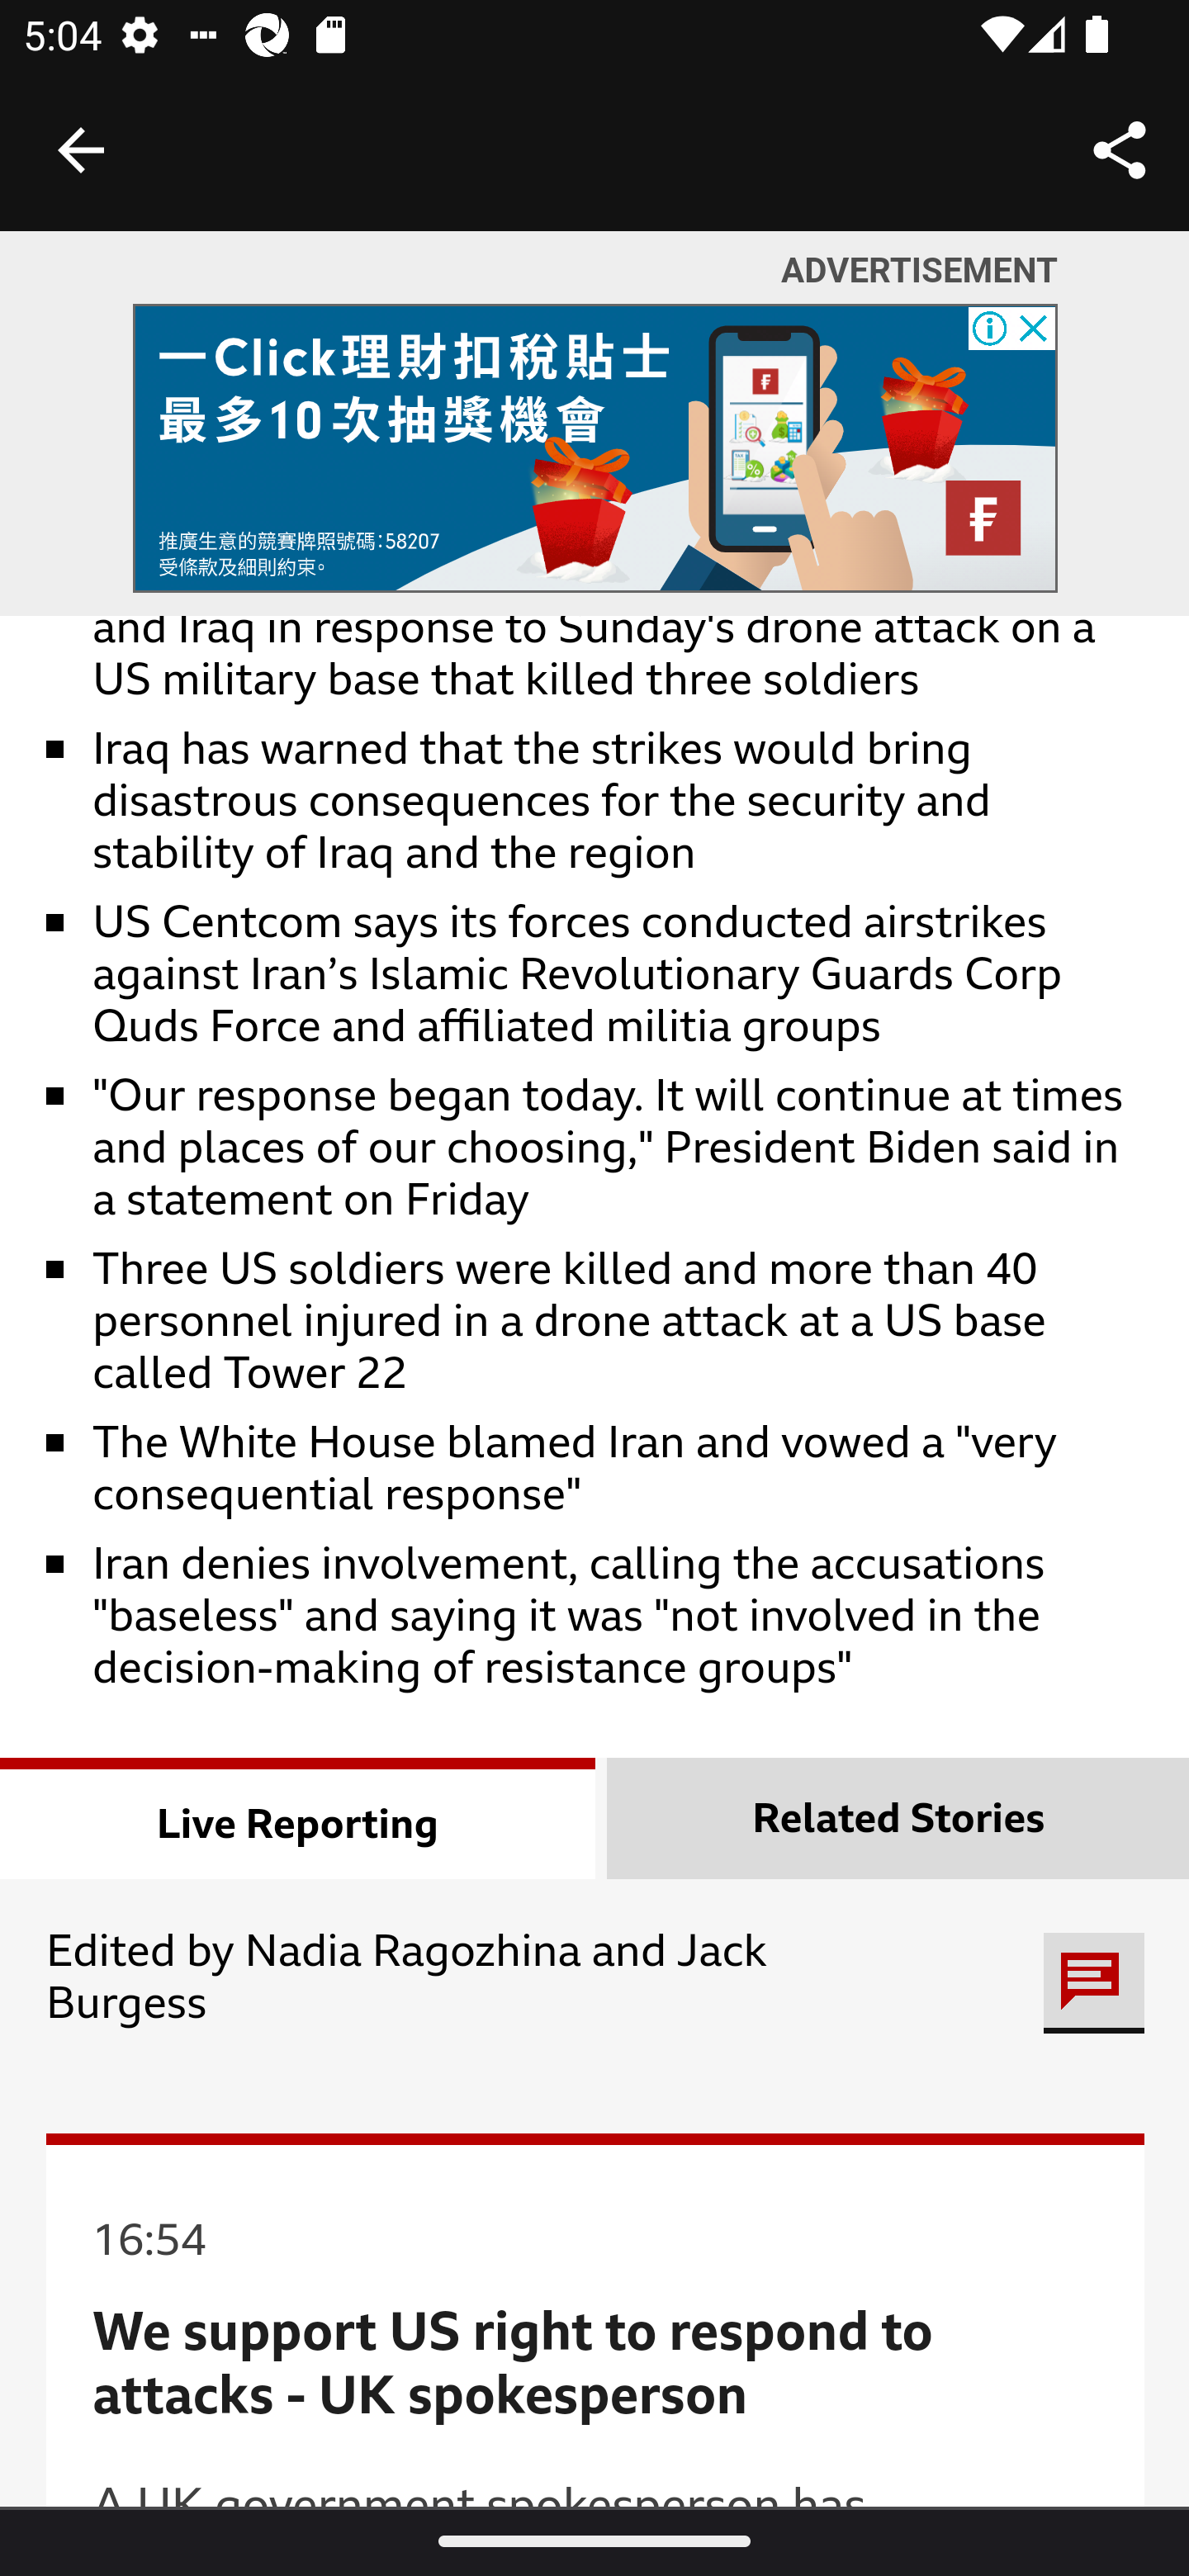 The height and width of the screenshot is (2576, 1189). I want to click on Live Reporting, so click(299, 1820).